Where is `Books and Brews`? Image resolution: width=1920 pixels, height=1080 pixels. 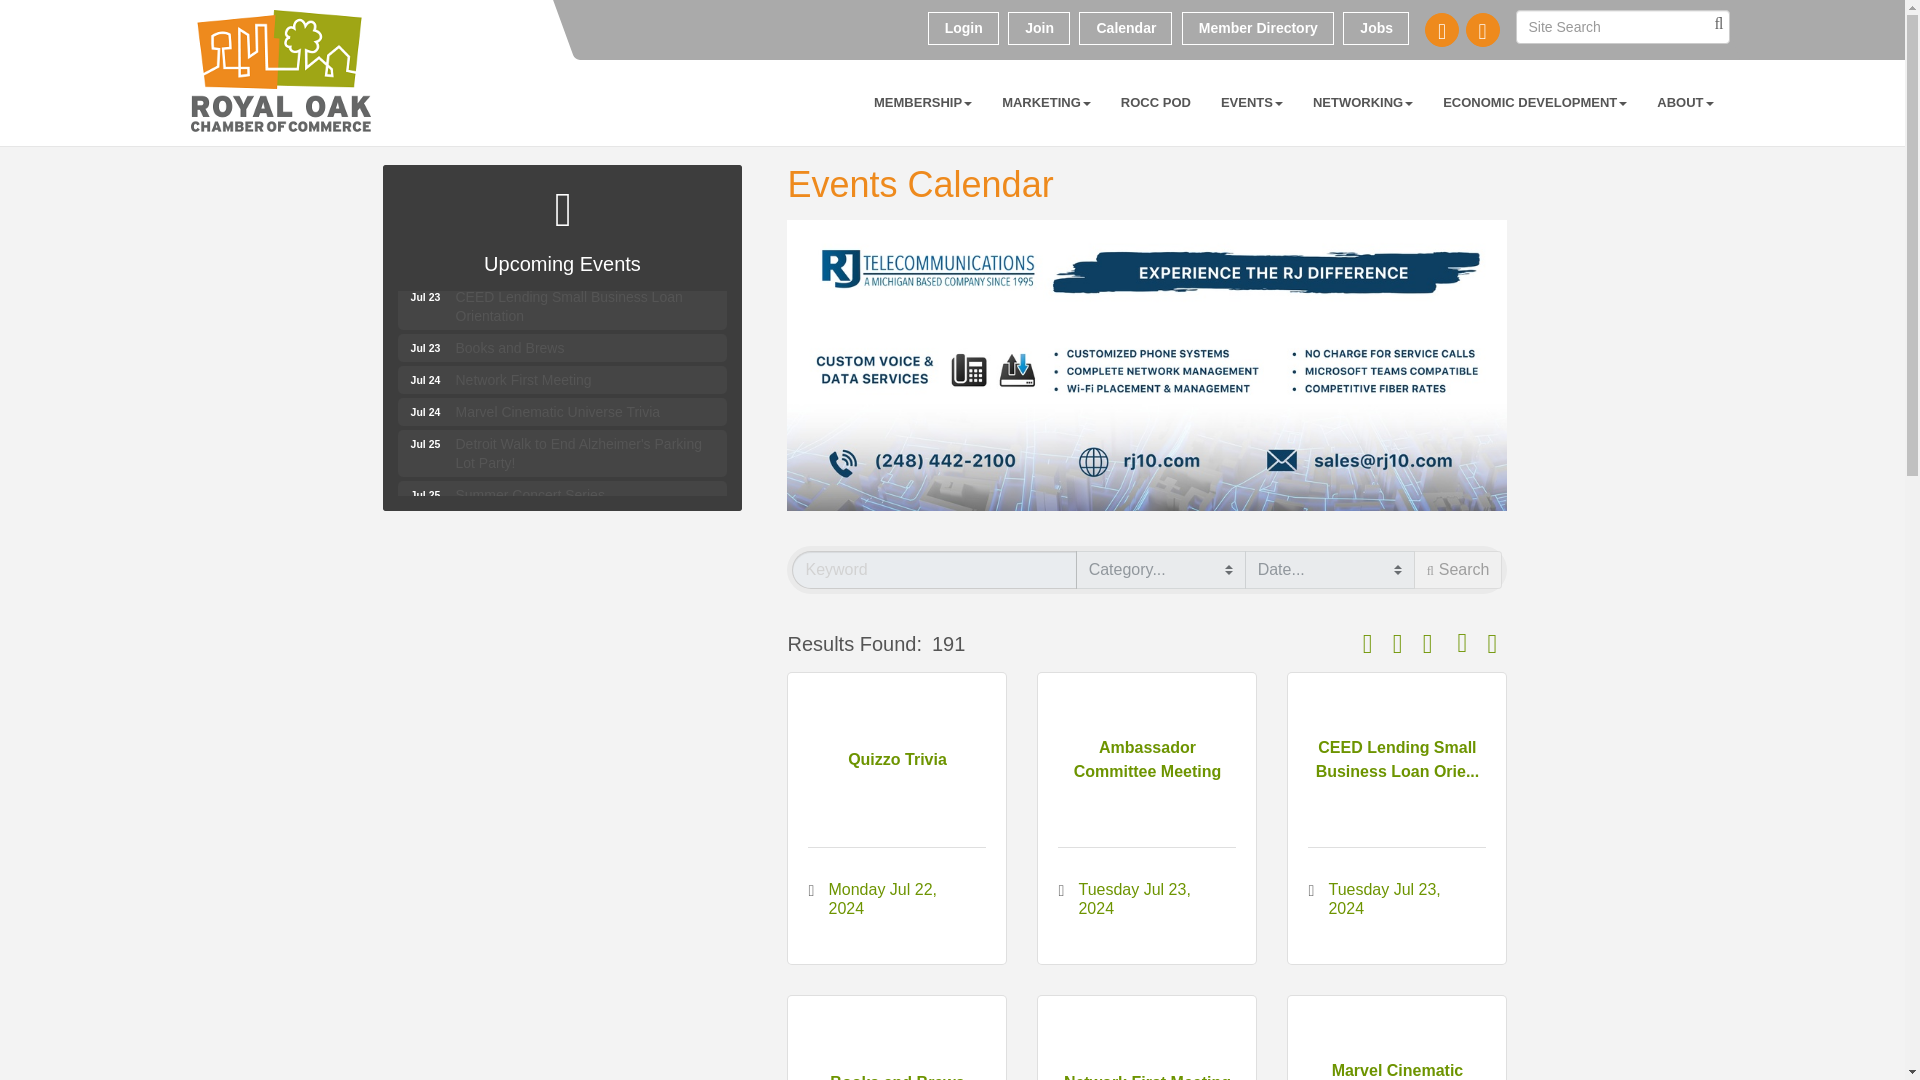 Books and Brews is located at coordinates (562, 452).